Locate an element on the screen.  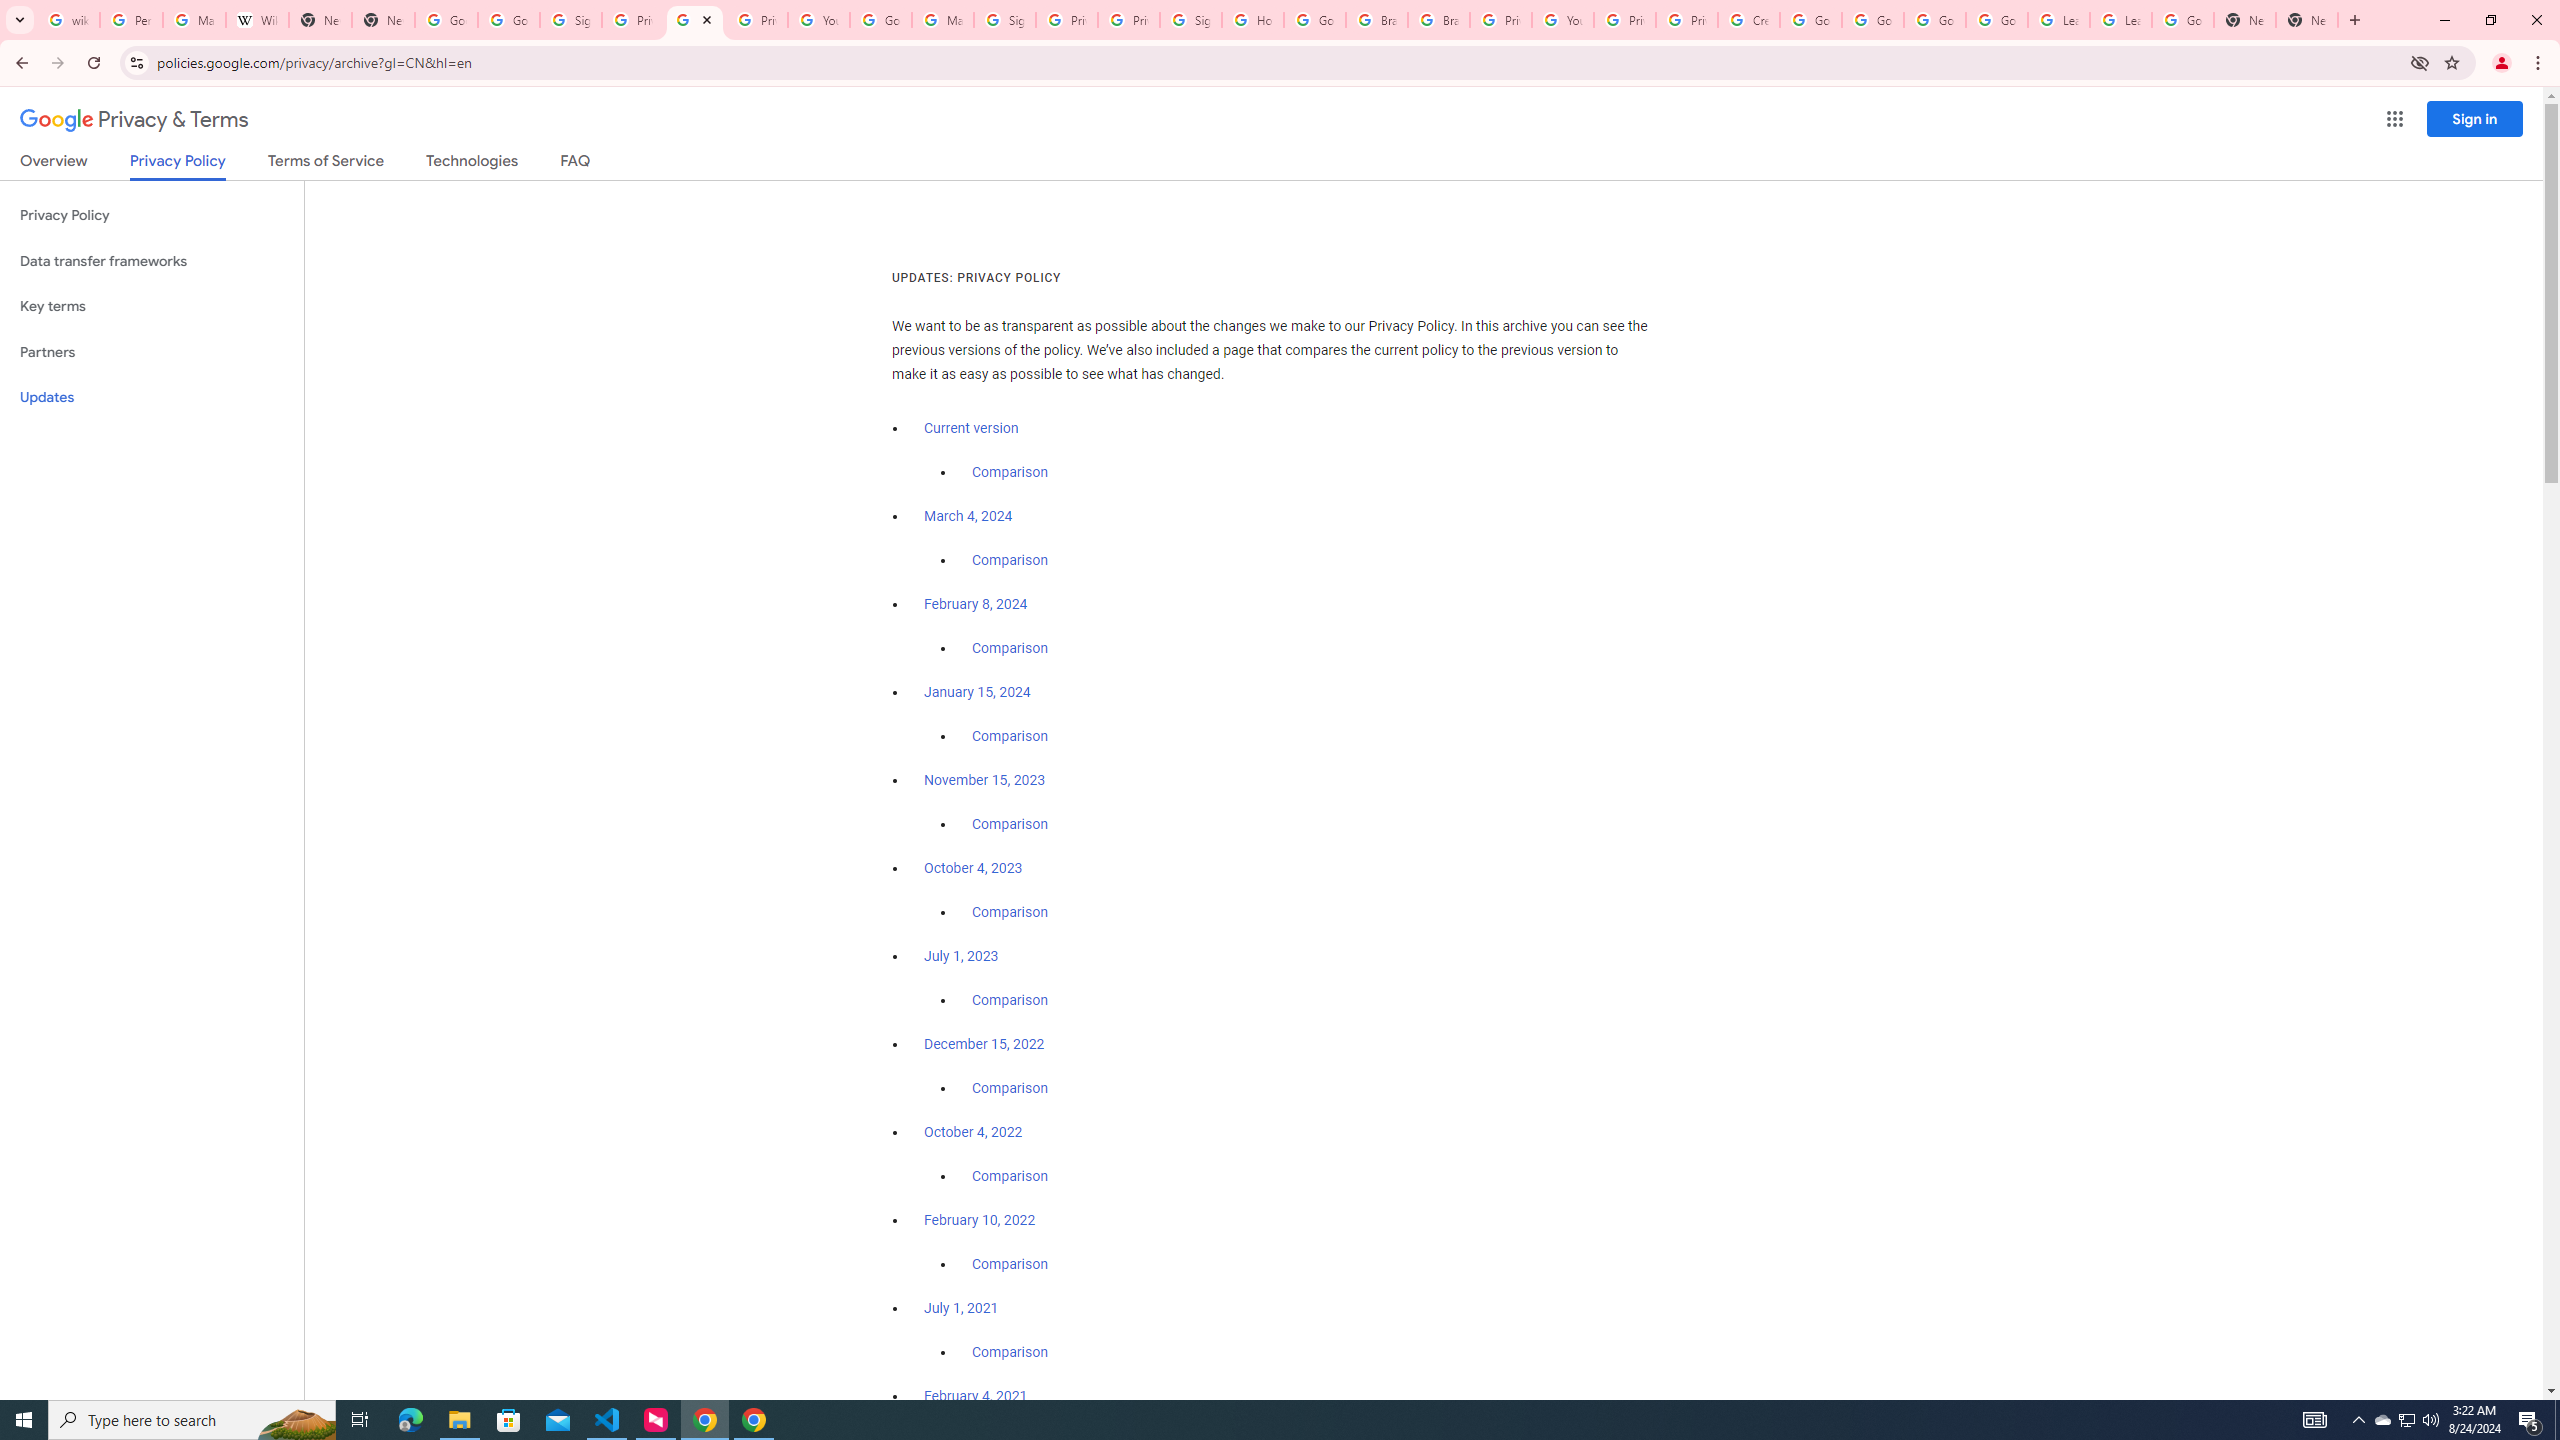
December 15, 2022 is located at coordinates (984, 1044).